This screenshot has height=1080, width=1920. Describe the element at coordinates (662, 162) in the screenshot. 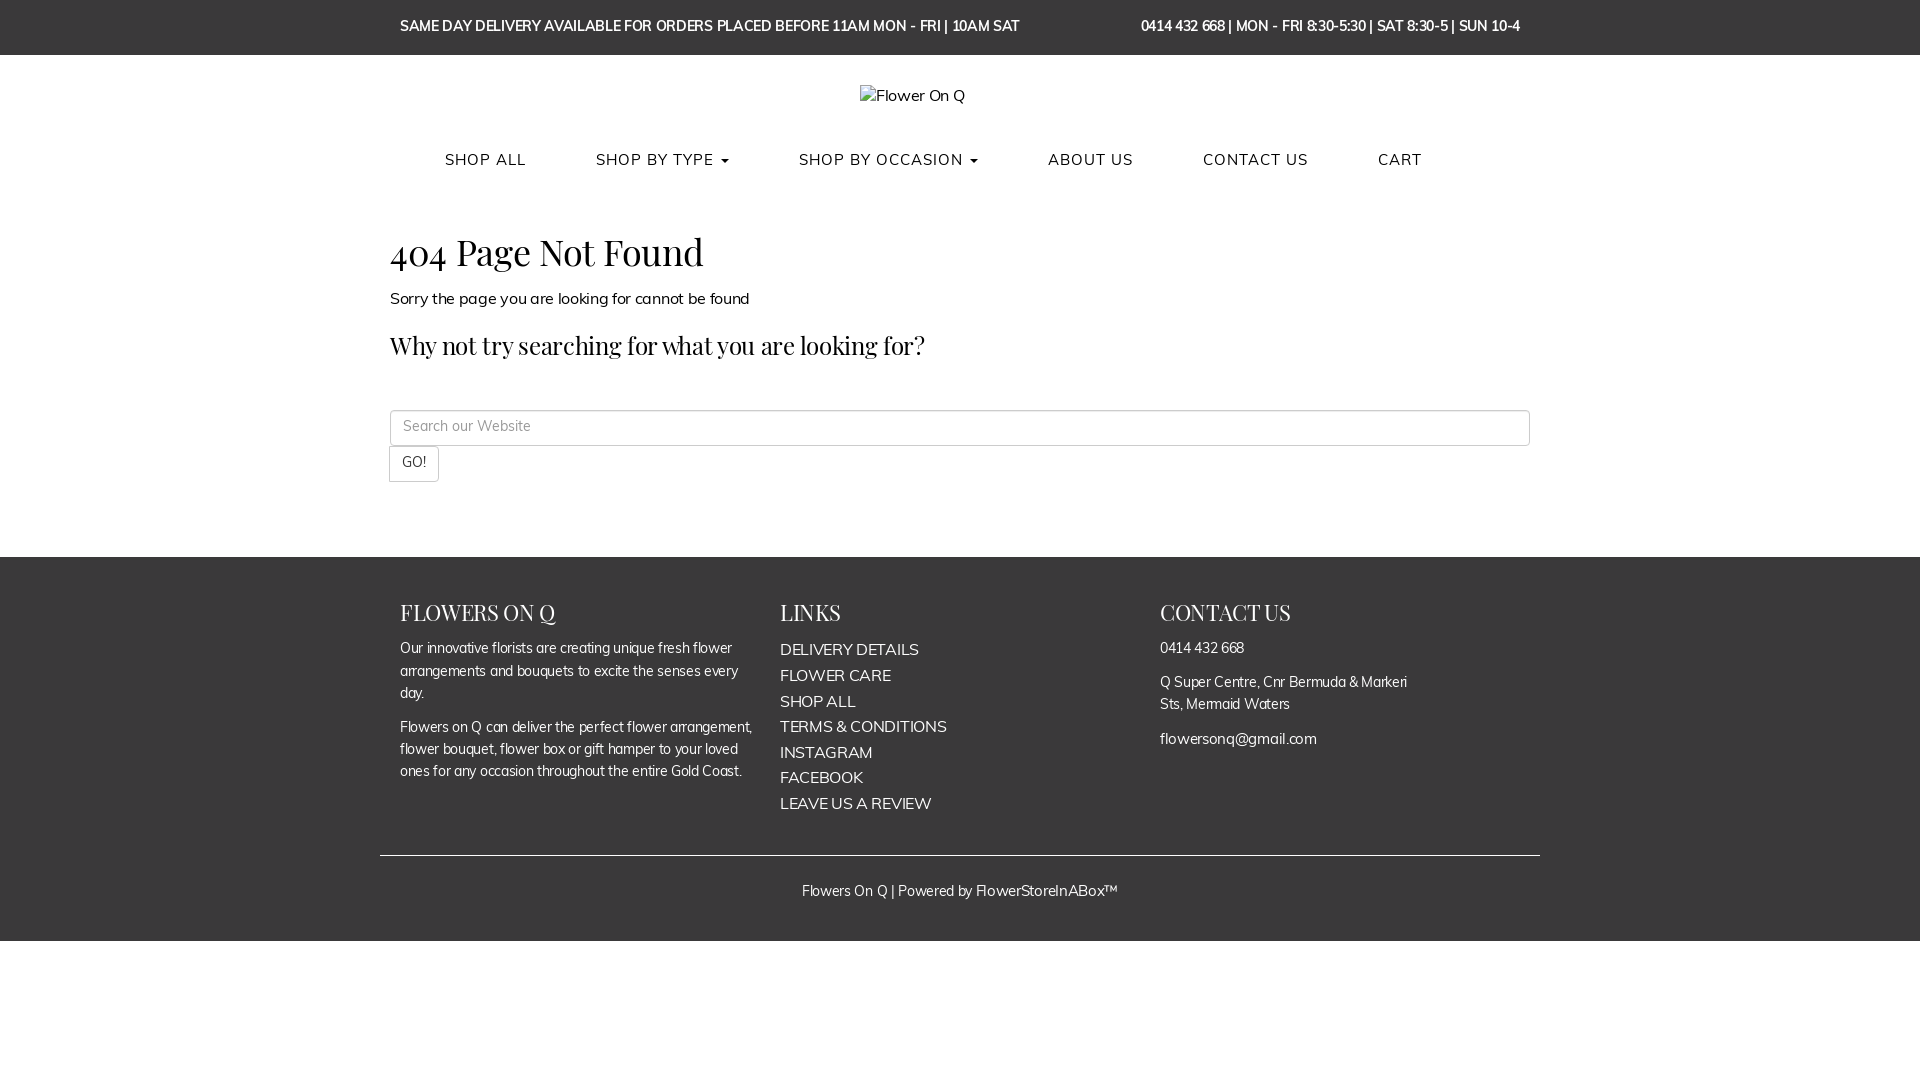

I see `SHOP BY TYPE` at that location.